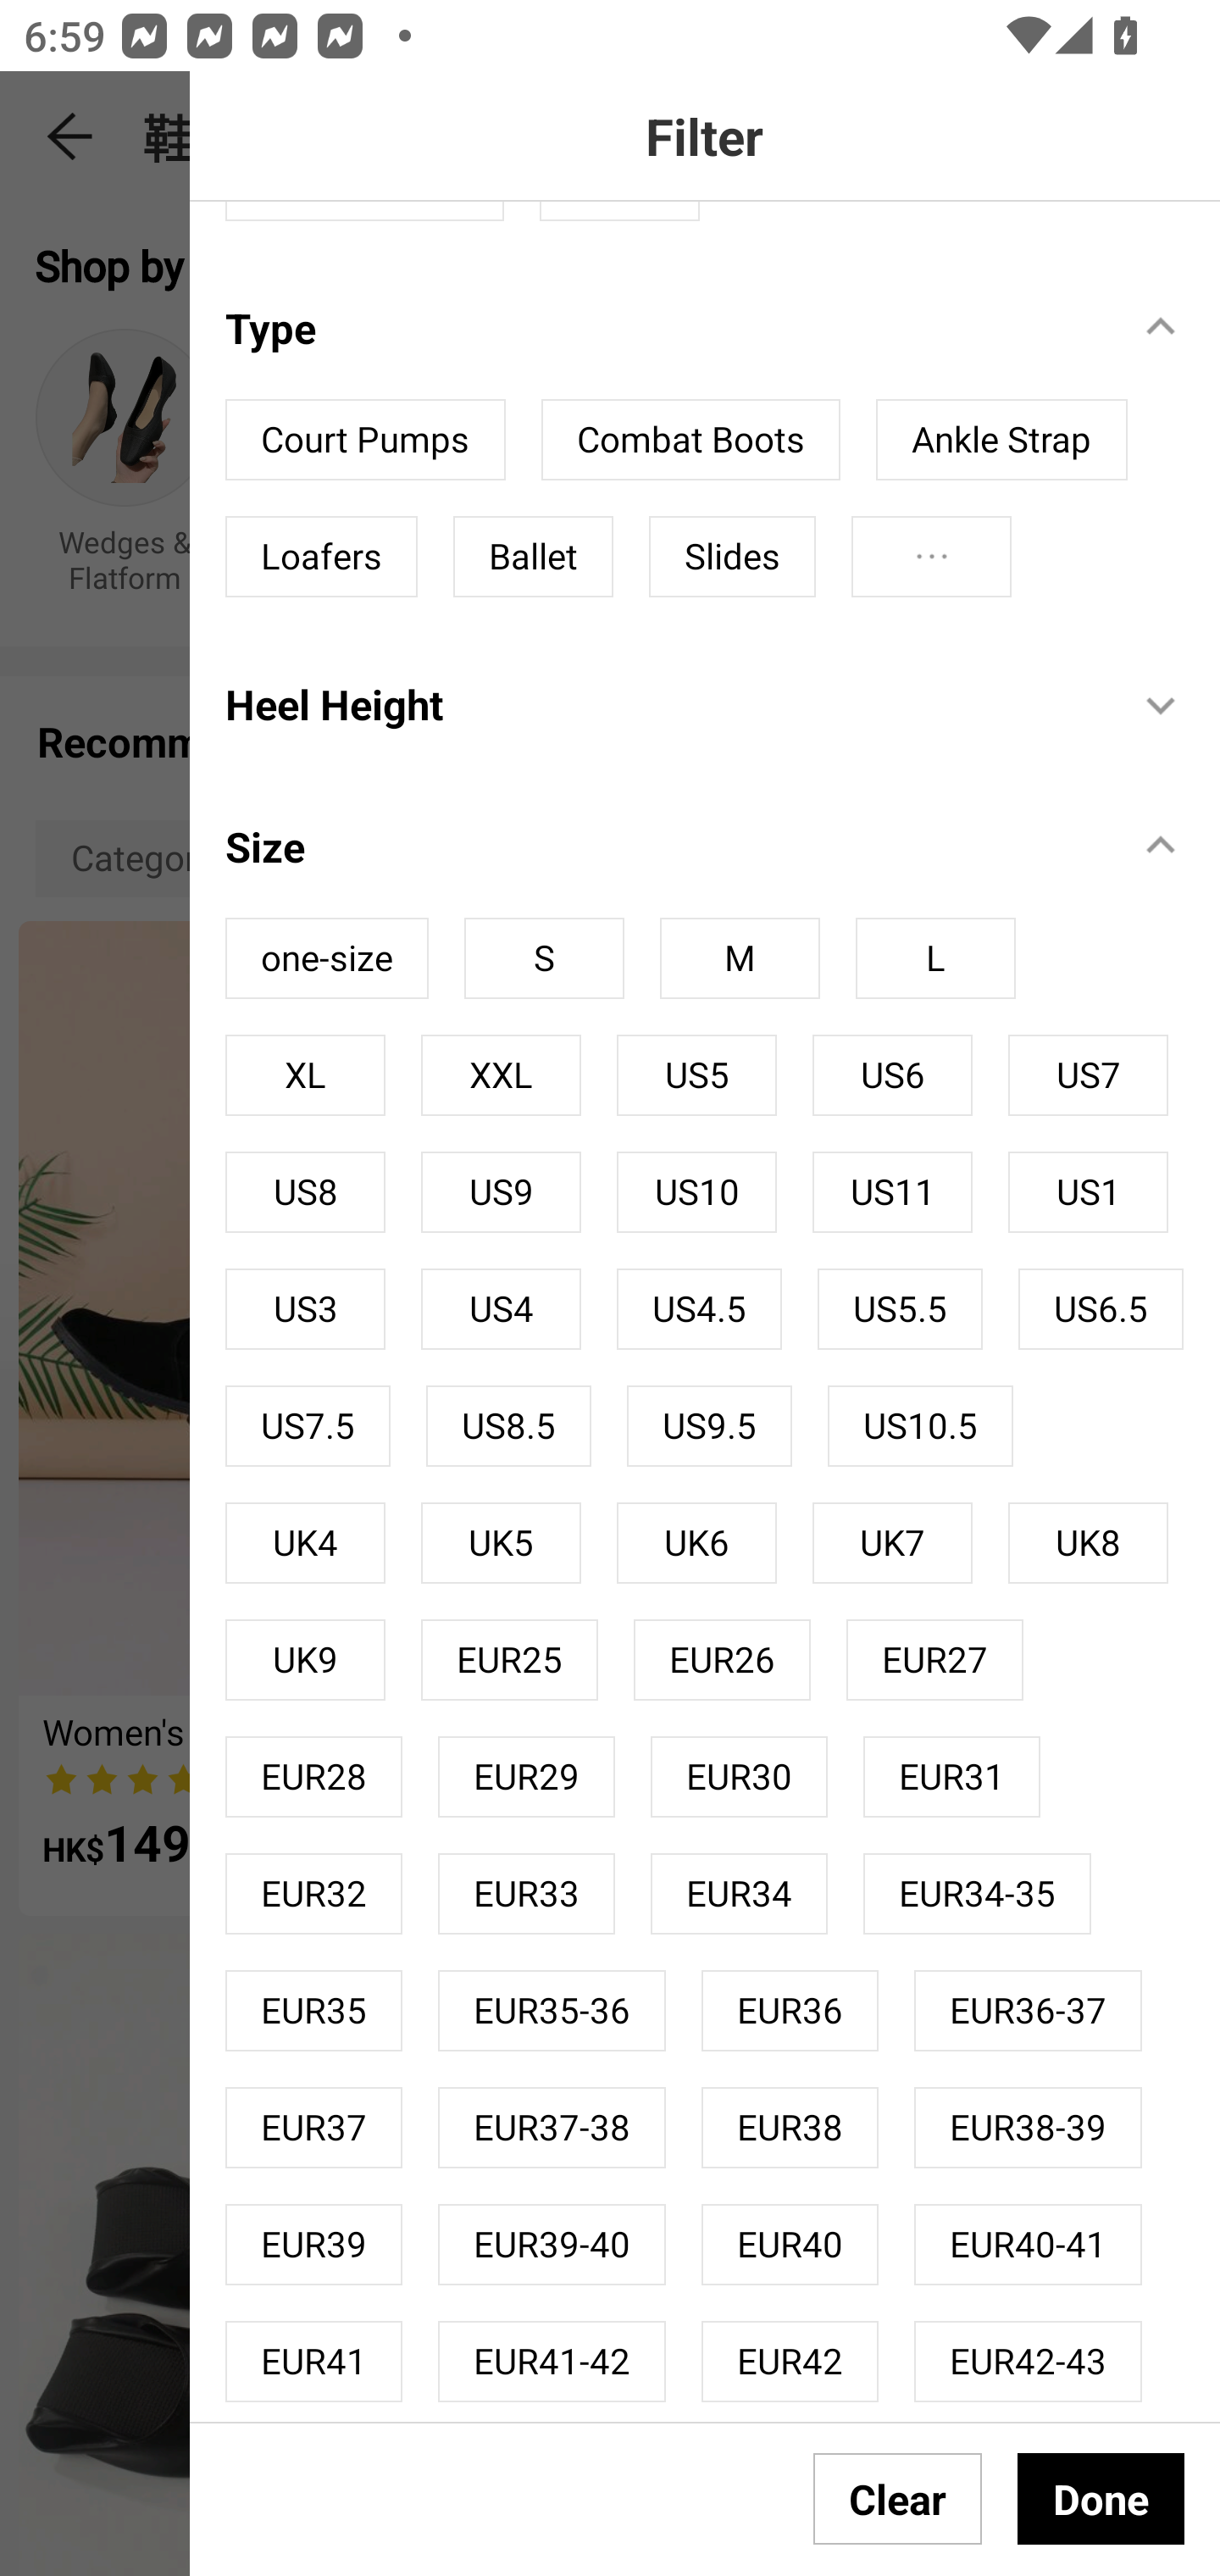  What do you see at coordinates (552, 2127) in the screenshot?
I see `EUR37-38` at bounding box center [552, 2127].